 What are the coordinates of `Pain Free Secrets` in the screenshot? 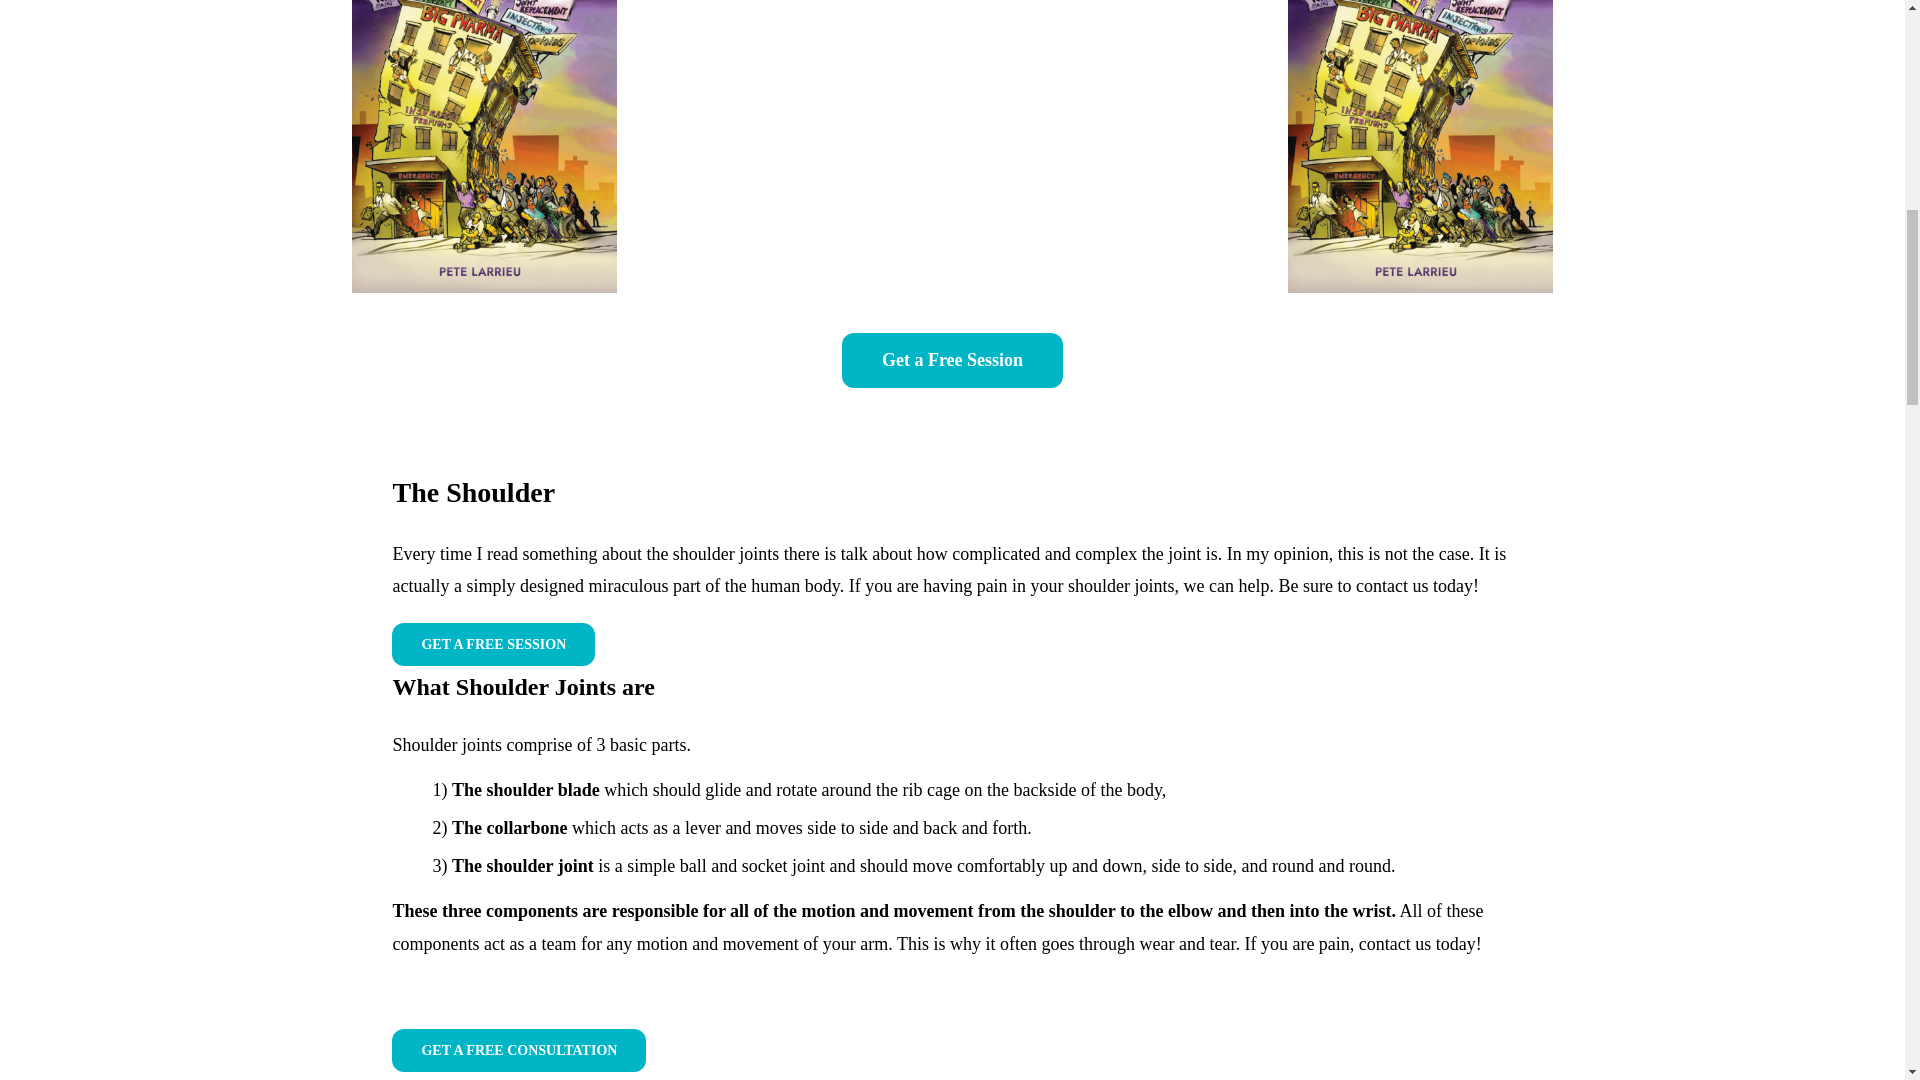 It's located at (484, 146).